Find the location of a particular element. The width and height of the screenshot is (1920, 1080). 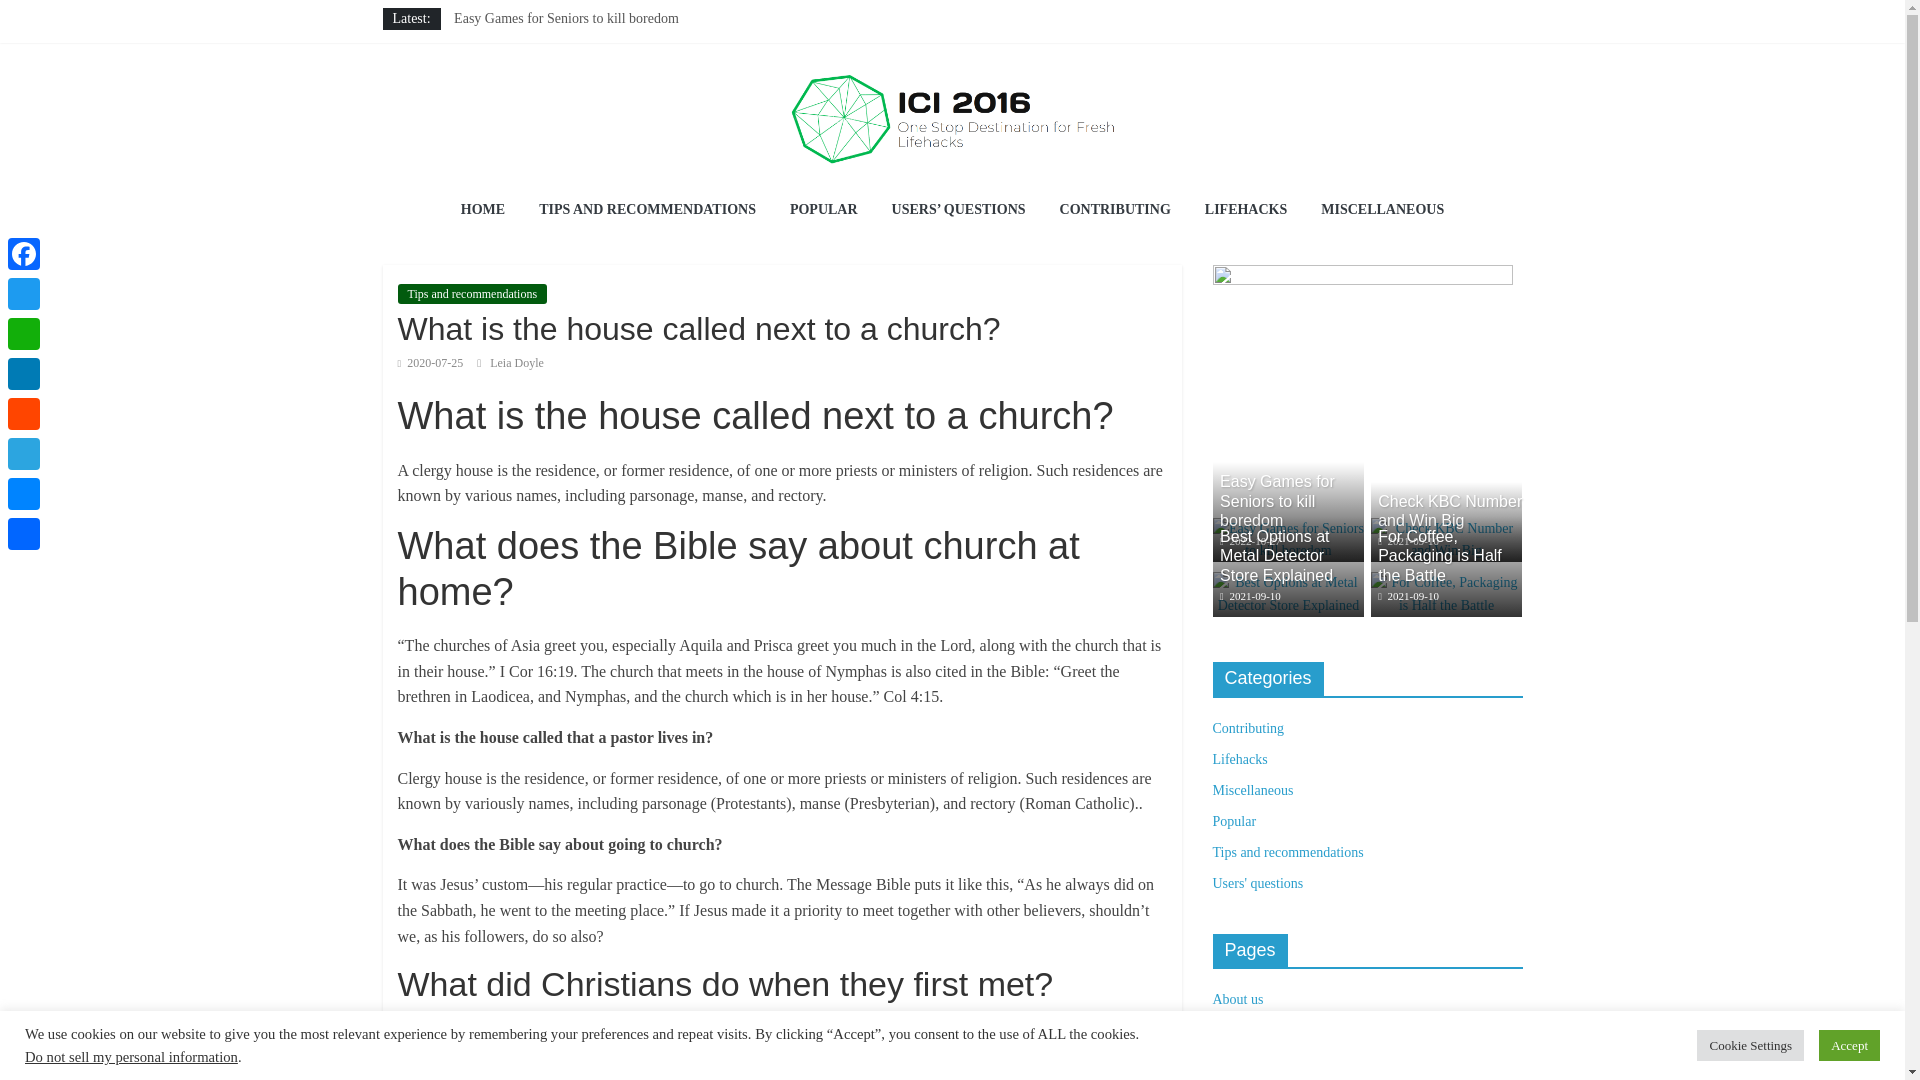

2020-07-25 is located at coordinates (430, 363).